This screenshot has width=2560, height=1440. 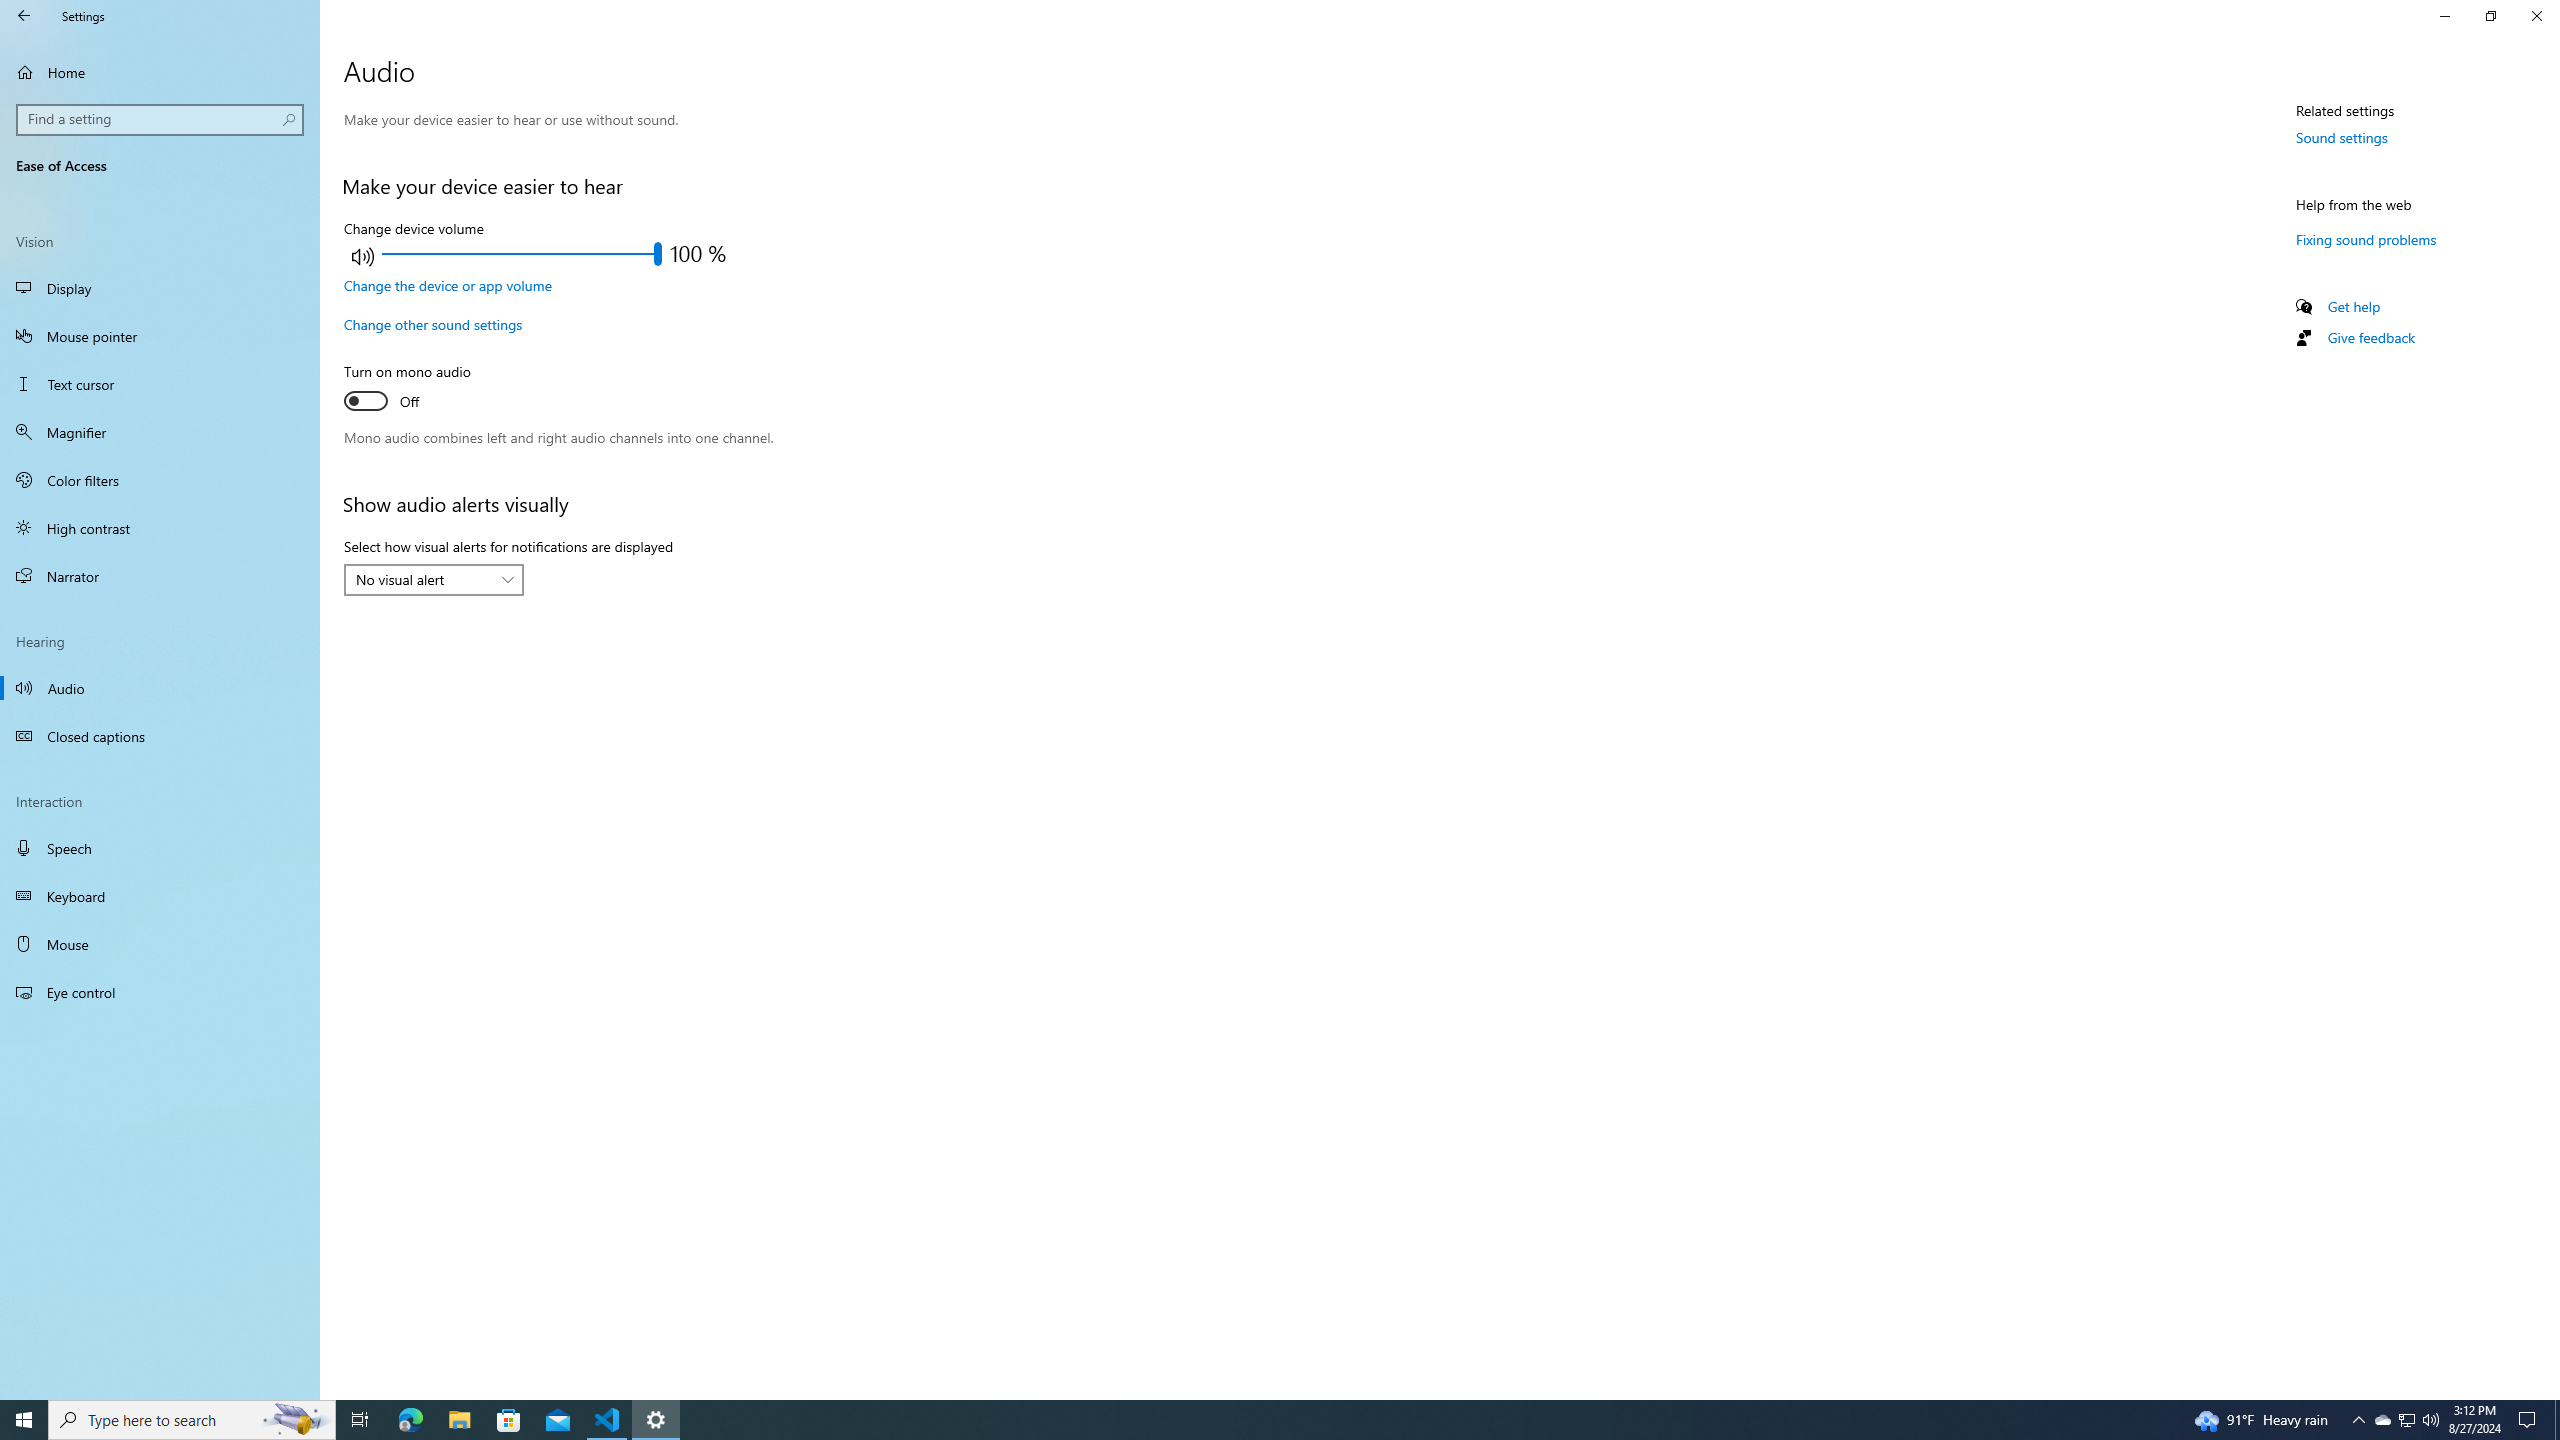 What do you see at coordinates (2536, 16) in the screenshot?
I see `Close Settings` at bounding box center [2536, 16].